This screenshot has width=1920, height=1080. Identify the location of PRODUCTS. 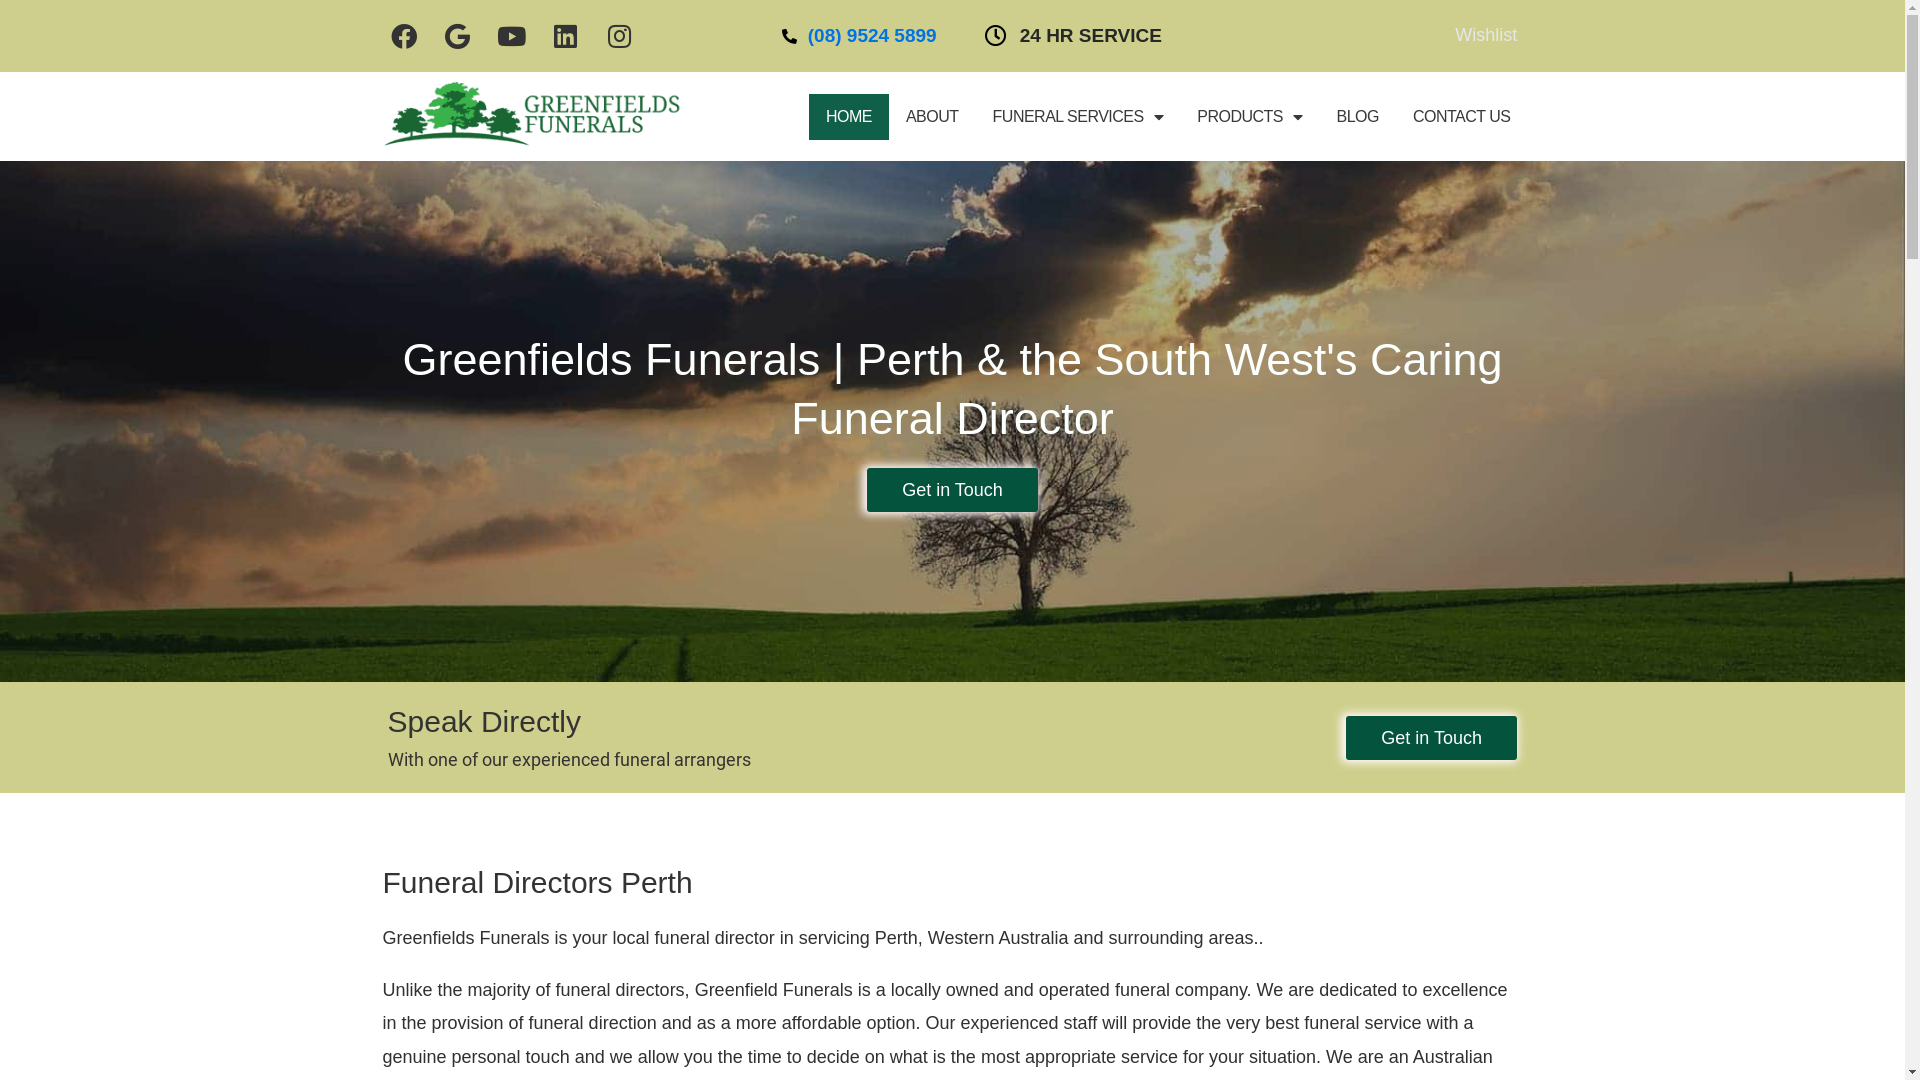
(1250, 117).